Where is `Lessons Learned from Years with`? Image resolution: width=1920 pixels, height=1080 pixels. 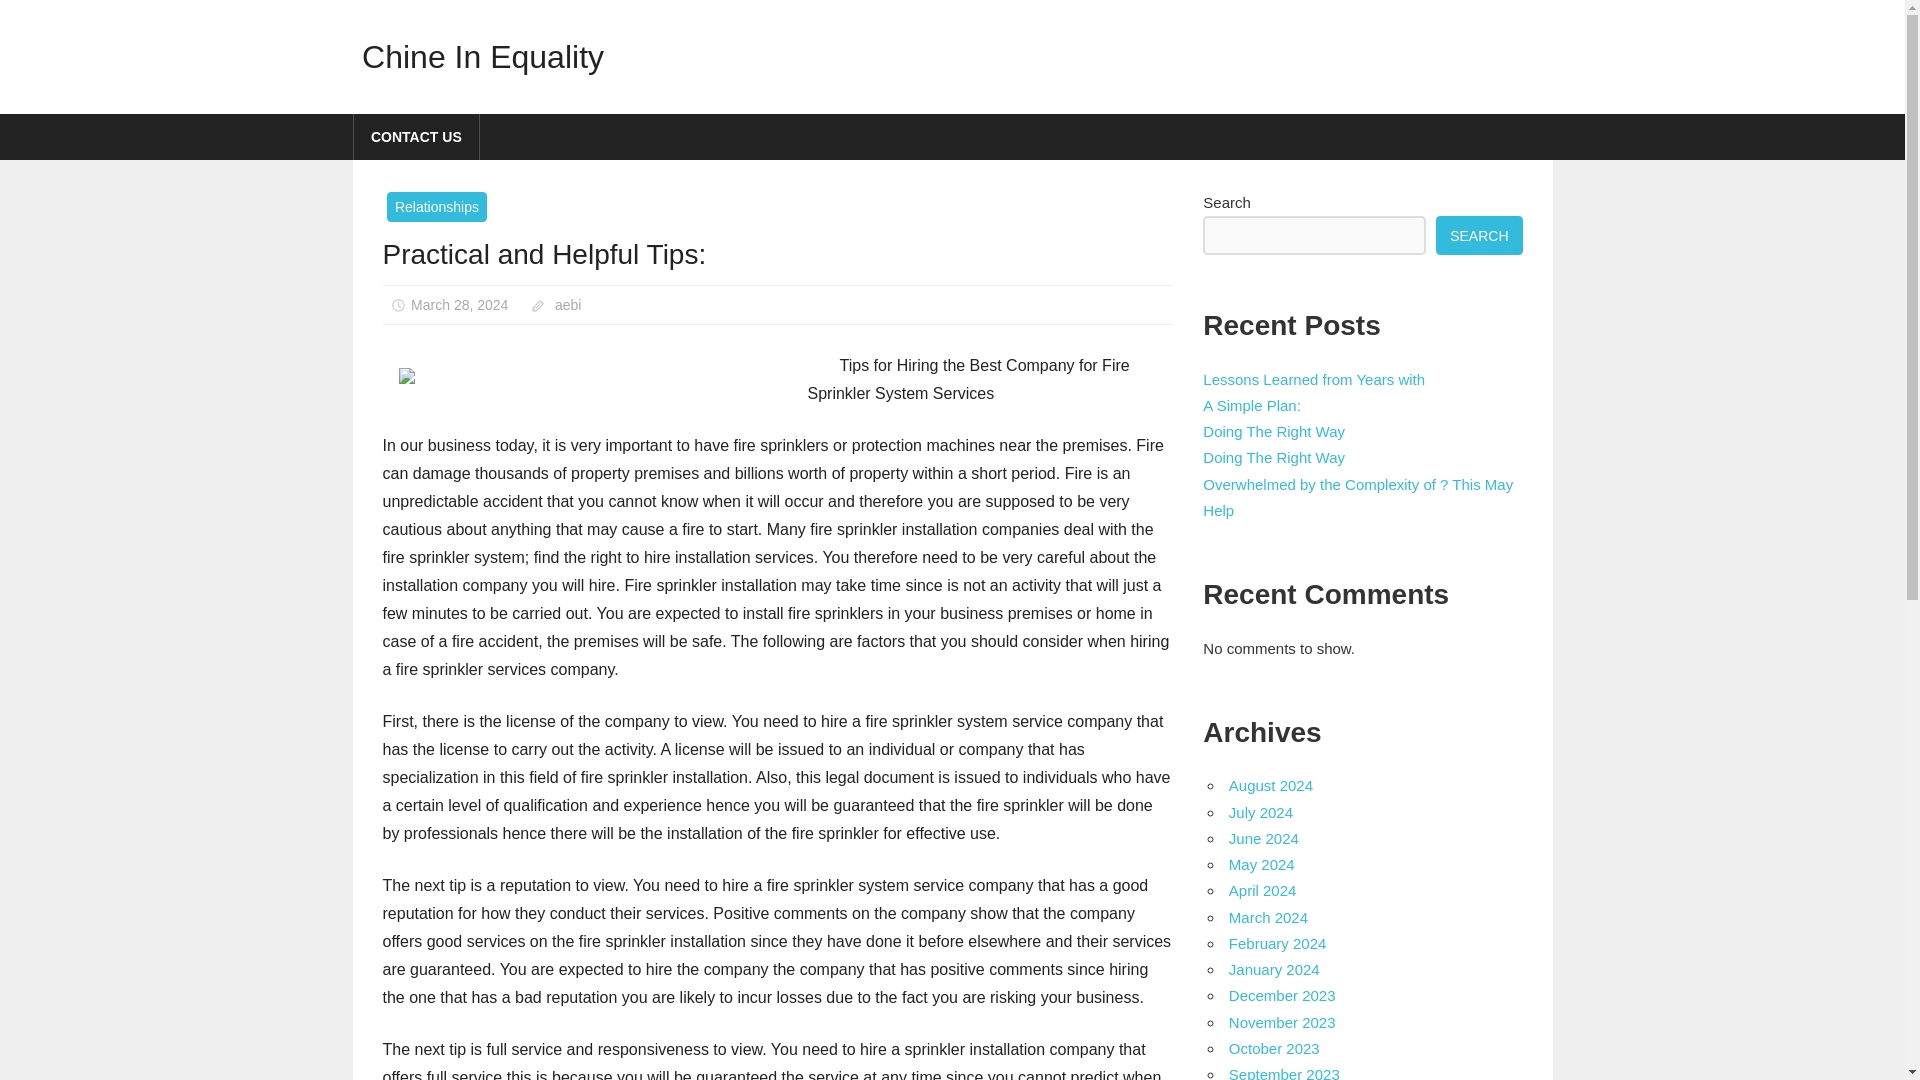
Lessons Learned from Years with is located at coordinates (1314, 379).